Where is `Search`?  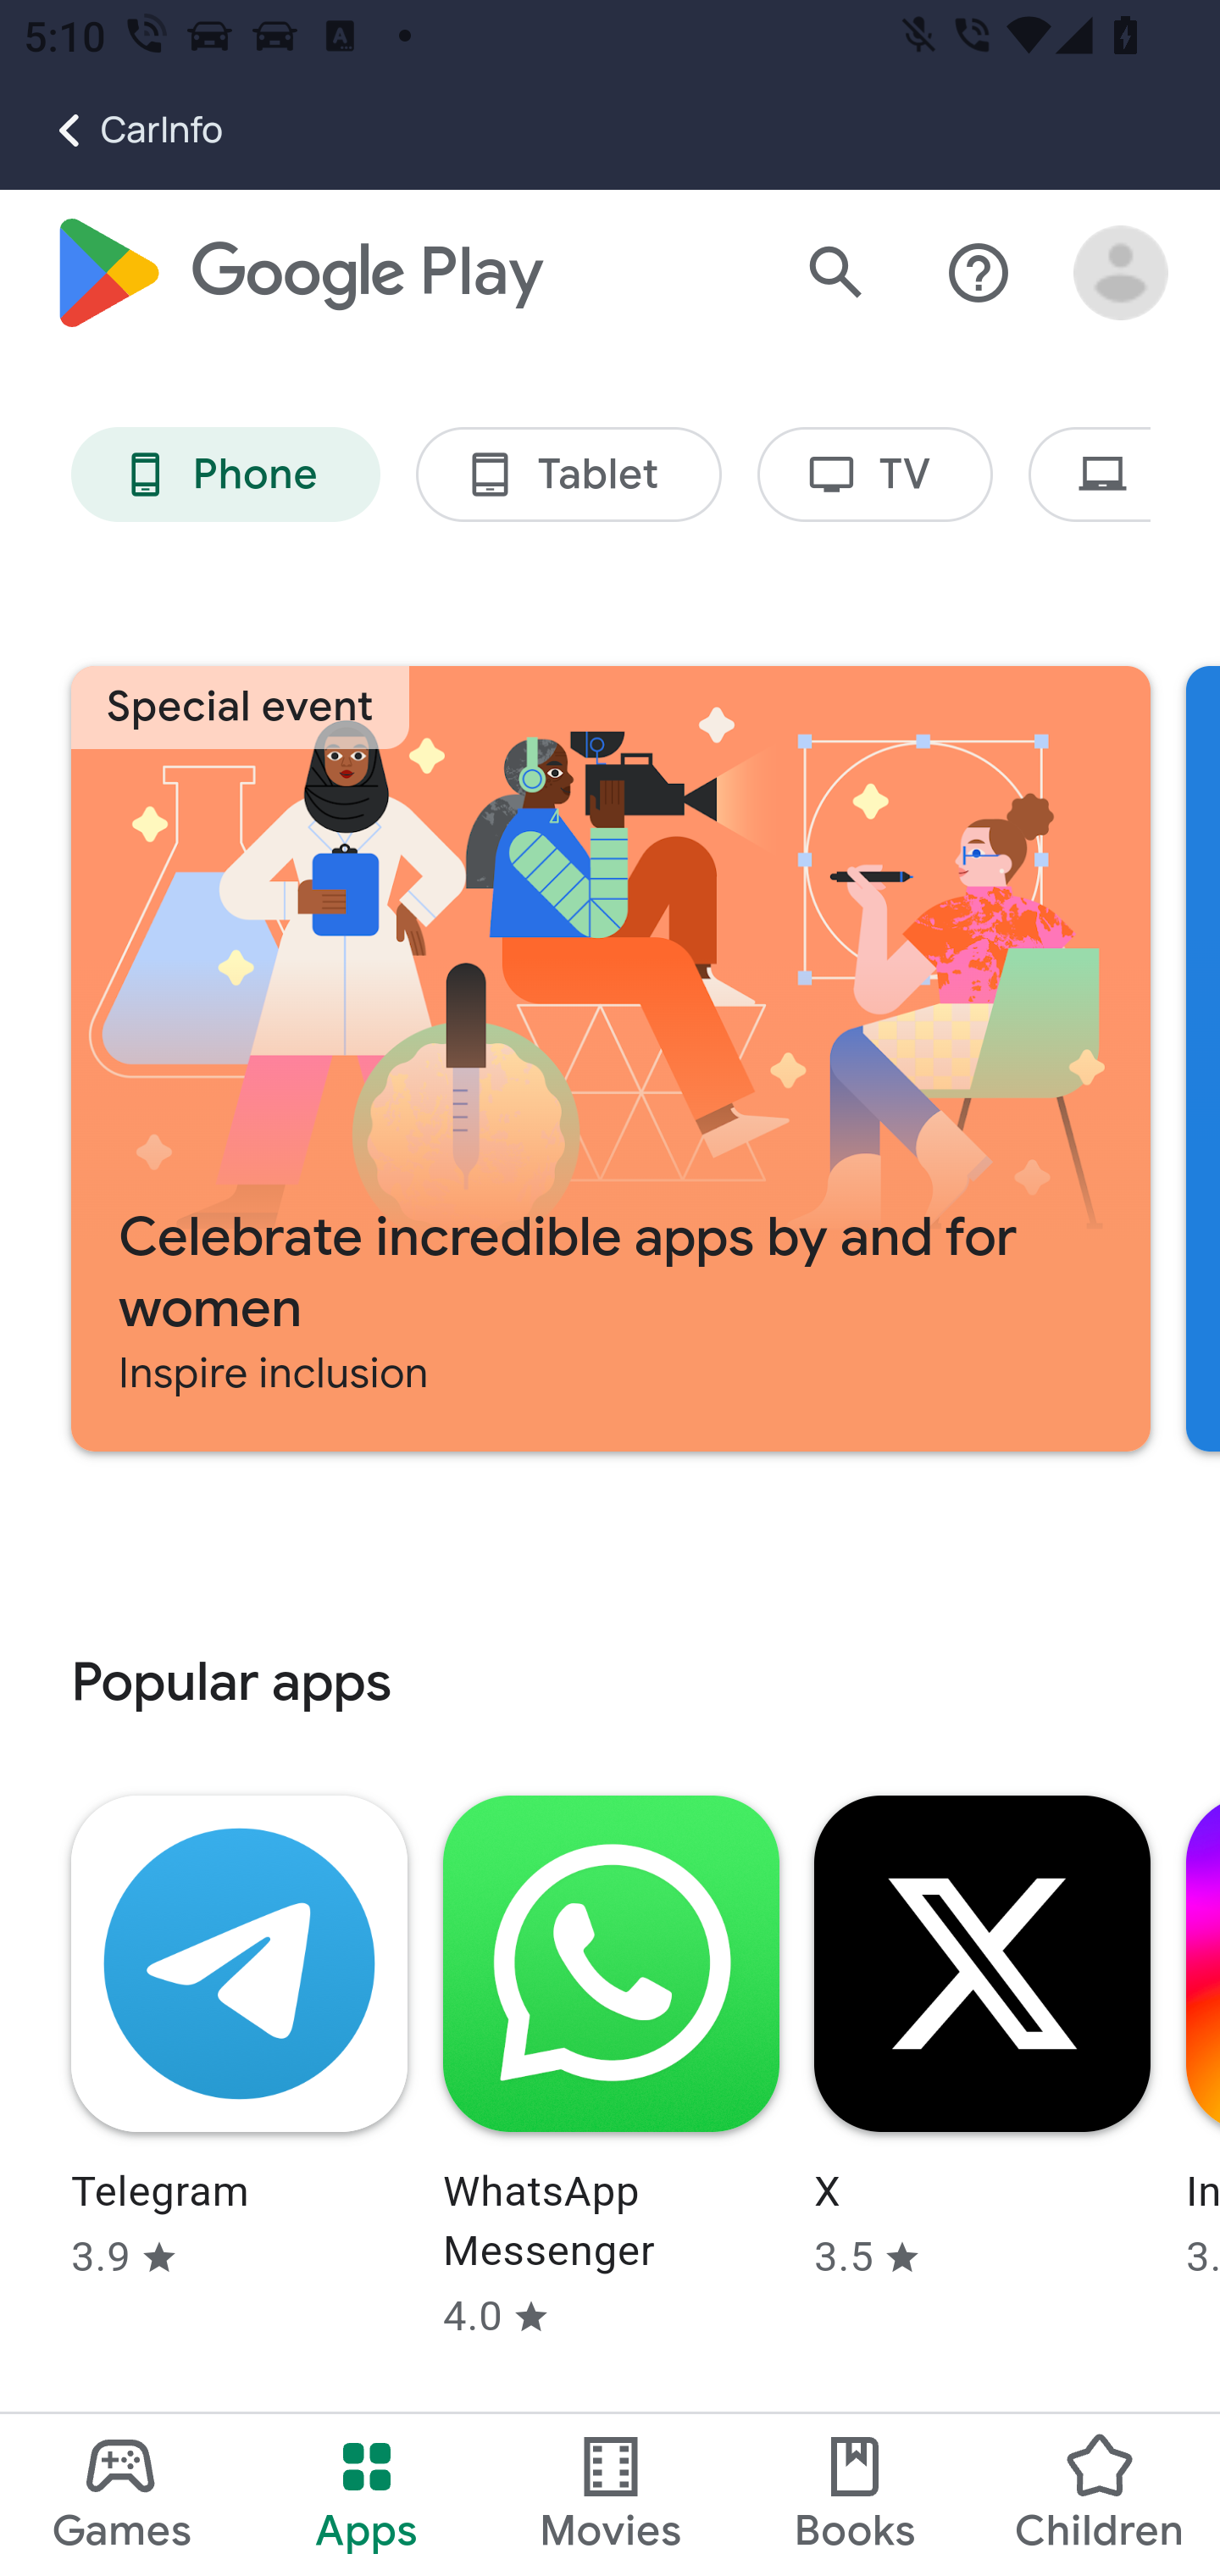
Search is located at coordinates (835, 275).